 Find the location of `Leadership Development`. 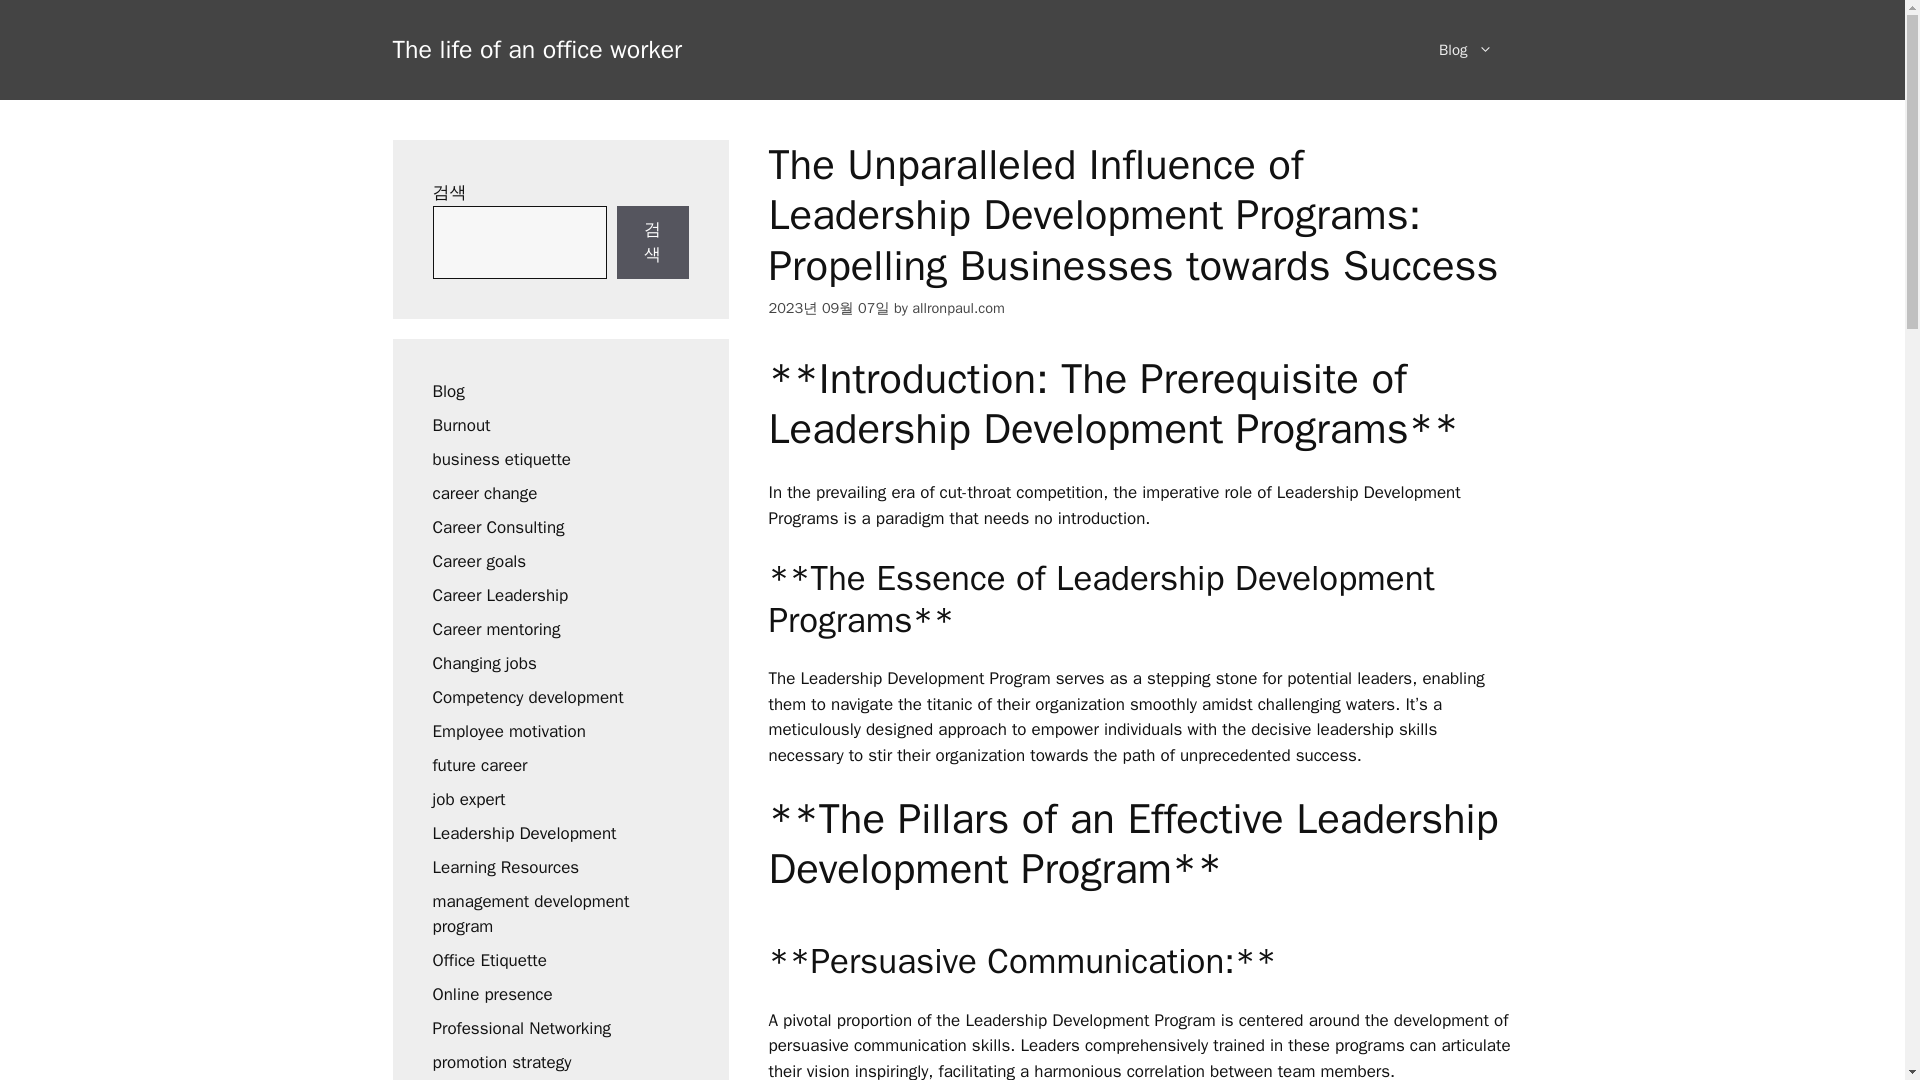

Leadership Development is located at coordinates (524, 832).